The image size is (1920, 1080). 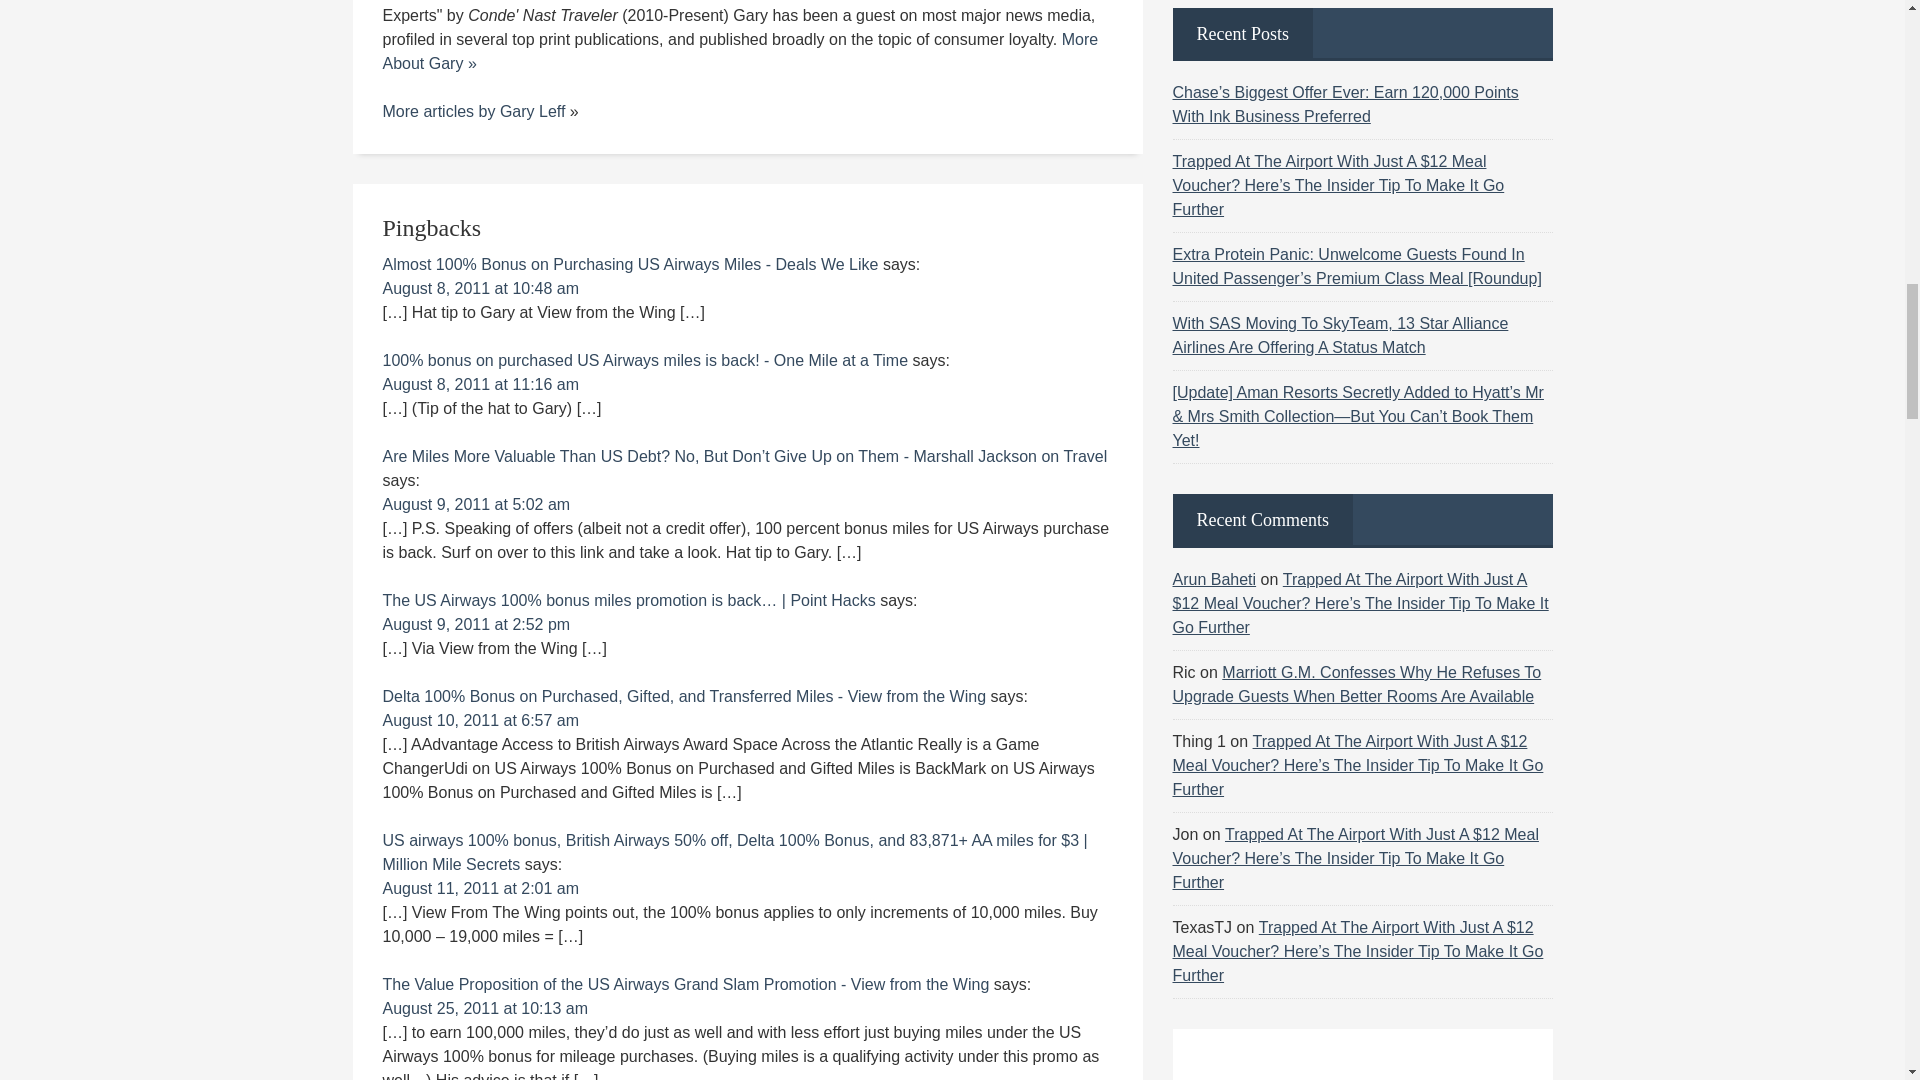 I want to click on August 9, 2011 at 2:52 pm, so click(x=476, y=624).